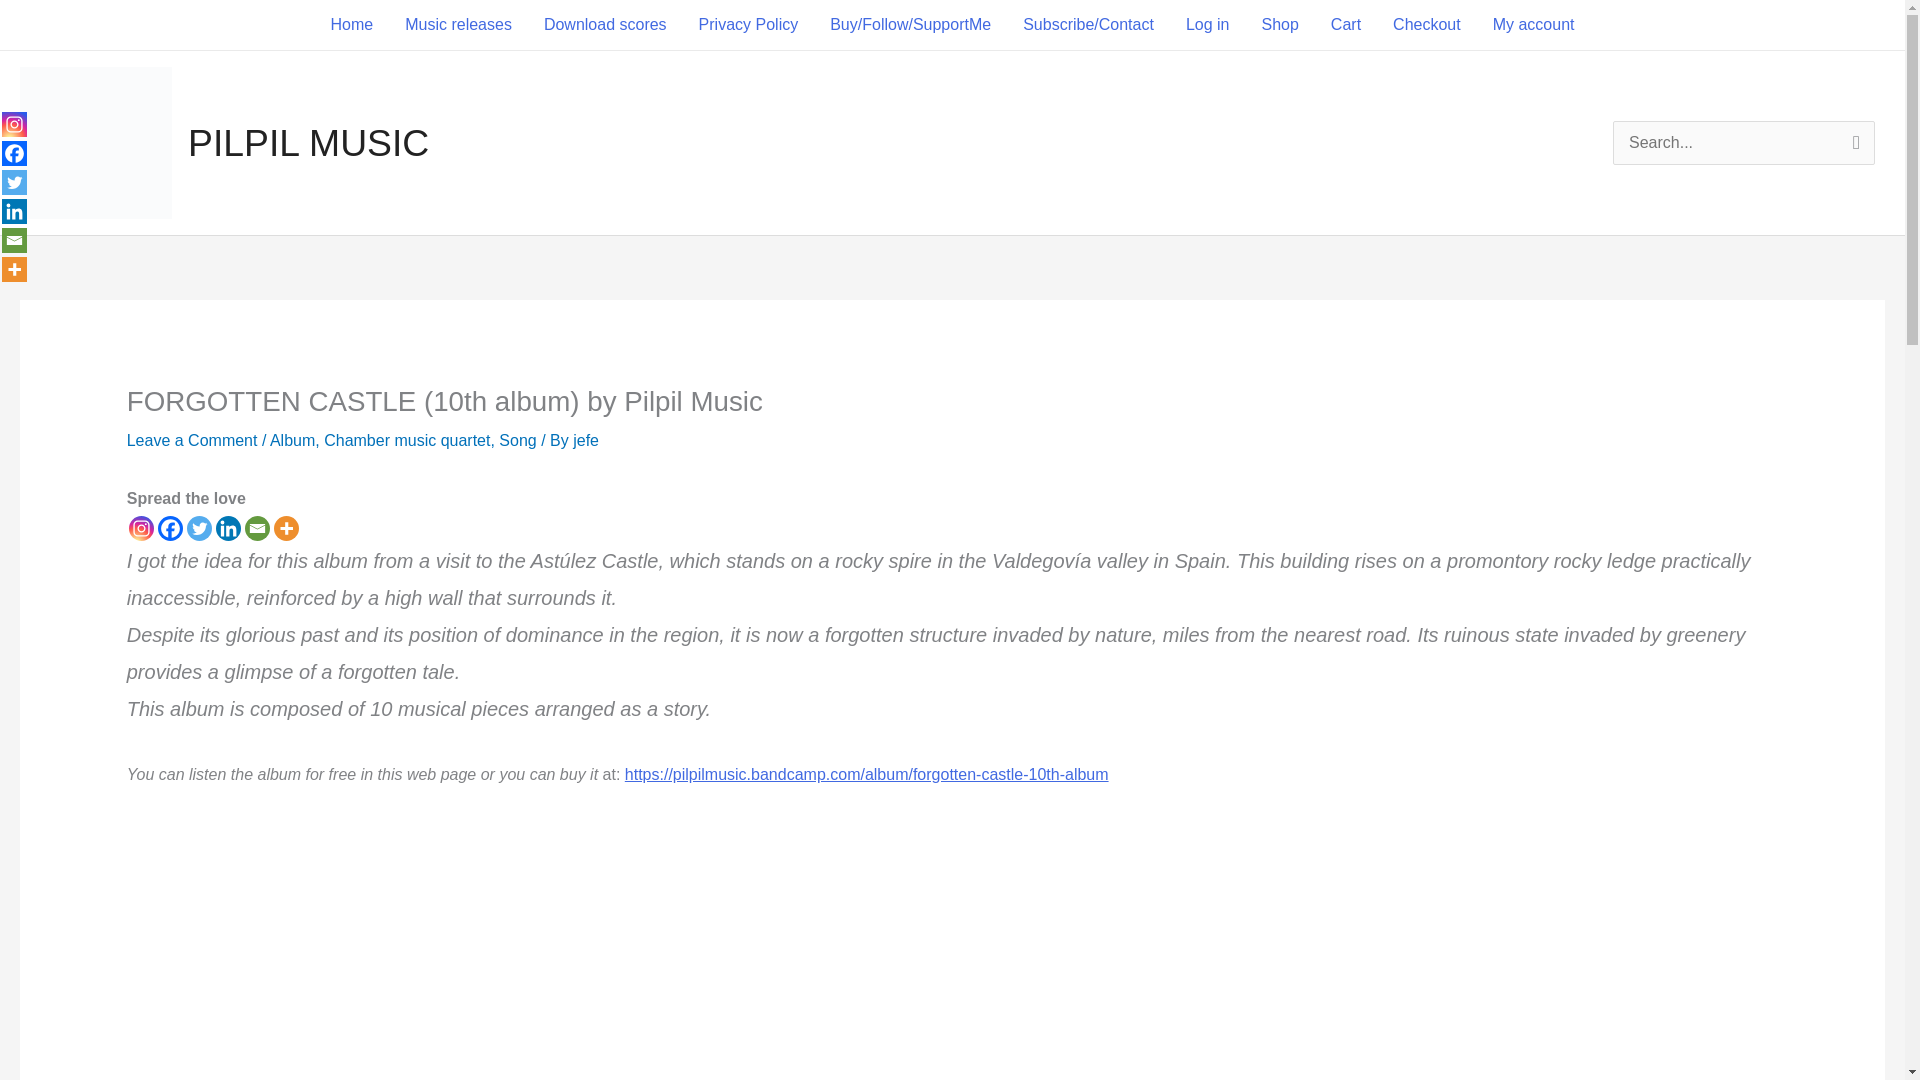  Describe the element at coordinates (586, 440) in the screenshot. I see `View all posts by jefe` at that location.